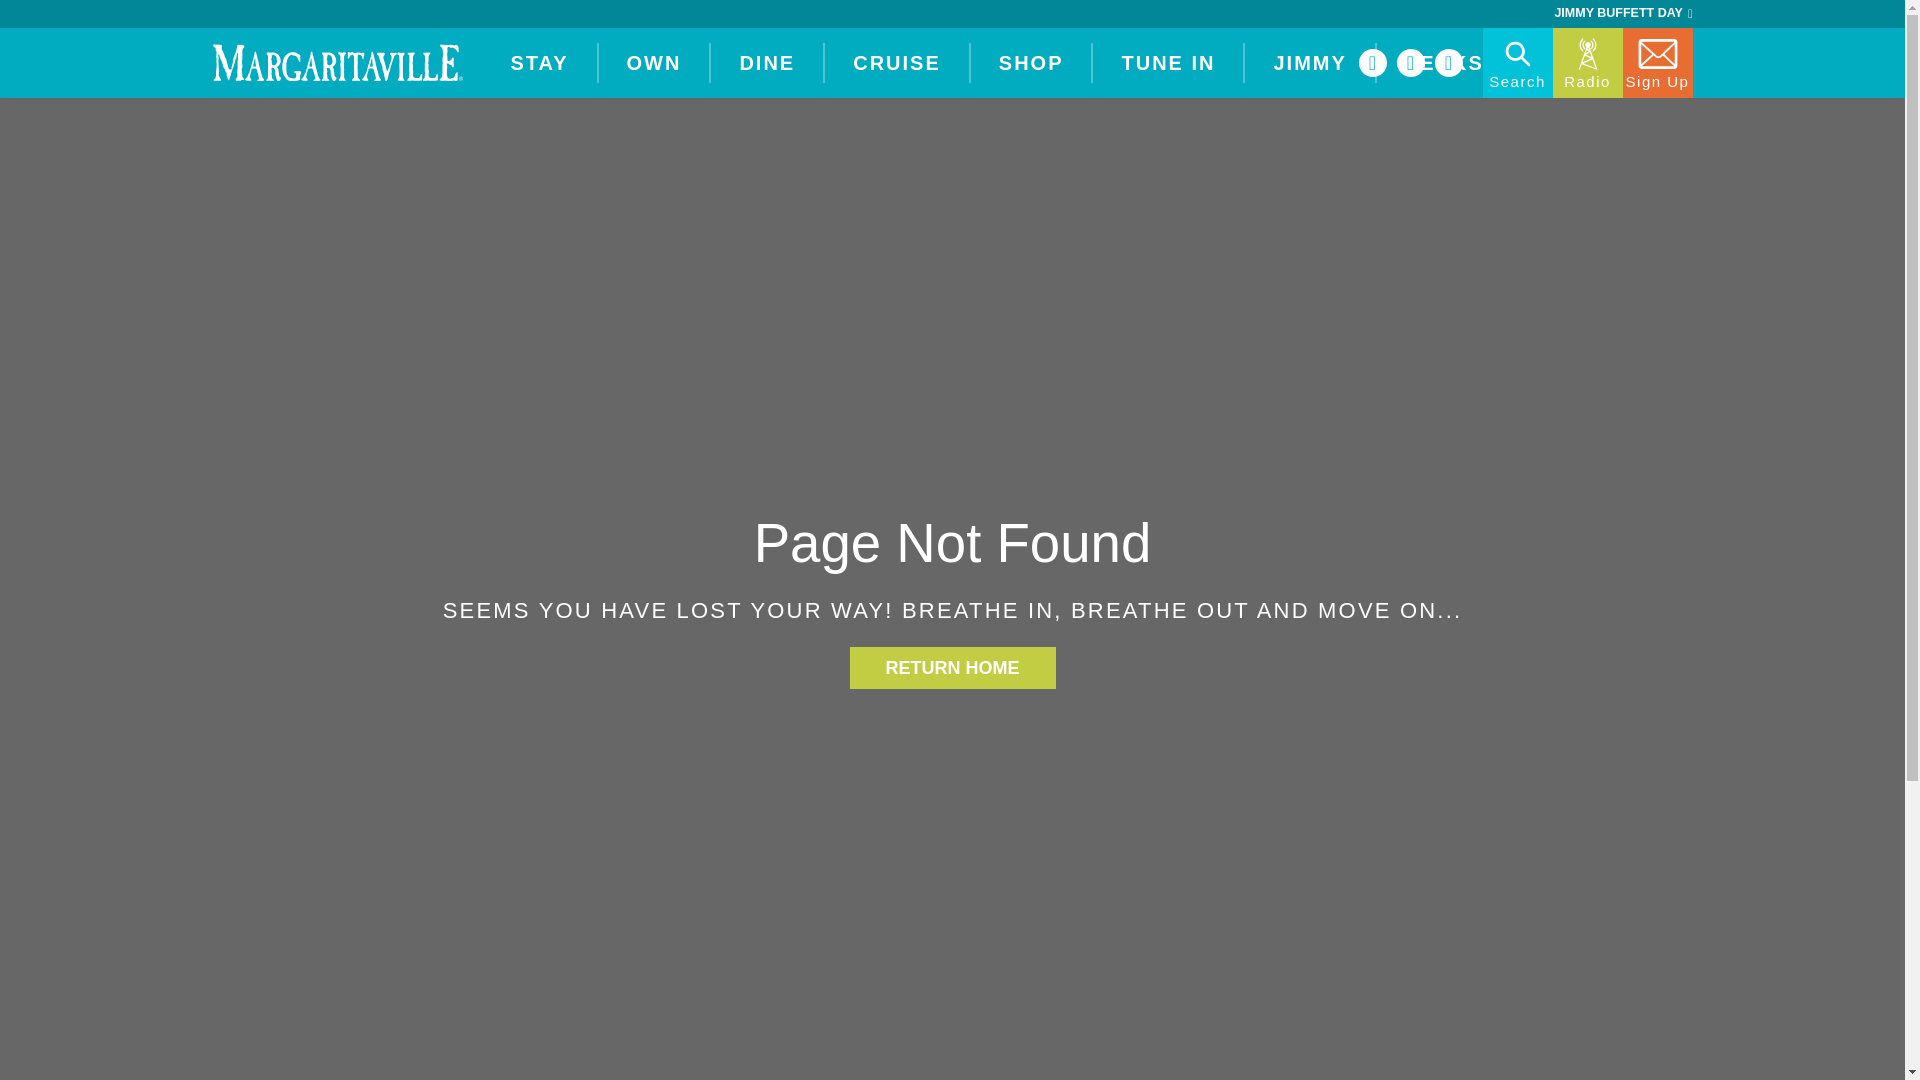 Image resolution: width=1920 pixels, height=1080 pixels. What do you see at coordinates (1167, 62) in the screenshot?
I see `TUNE IN` at bounding box center [1167, 62].